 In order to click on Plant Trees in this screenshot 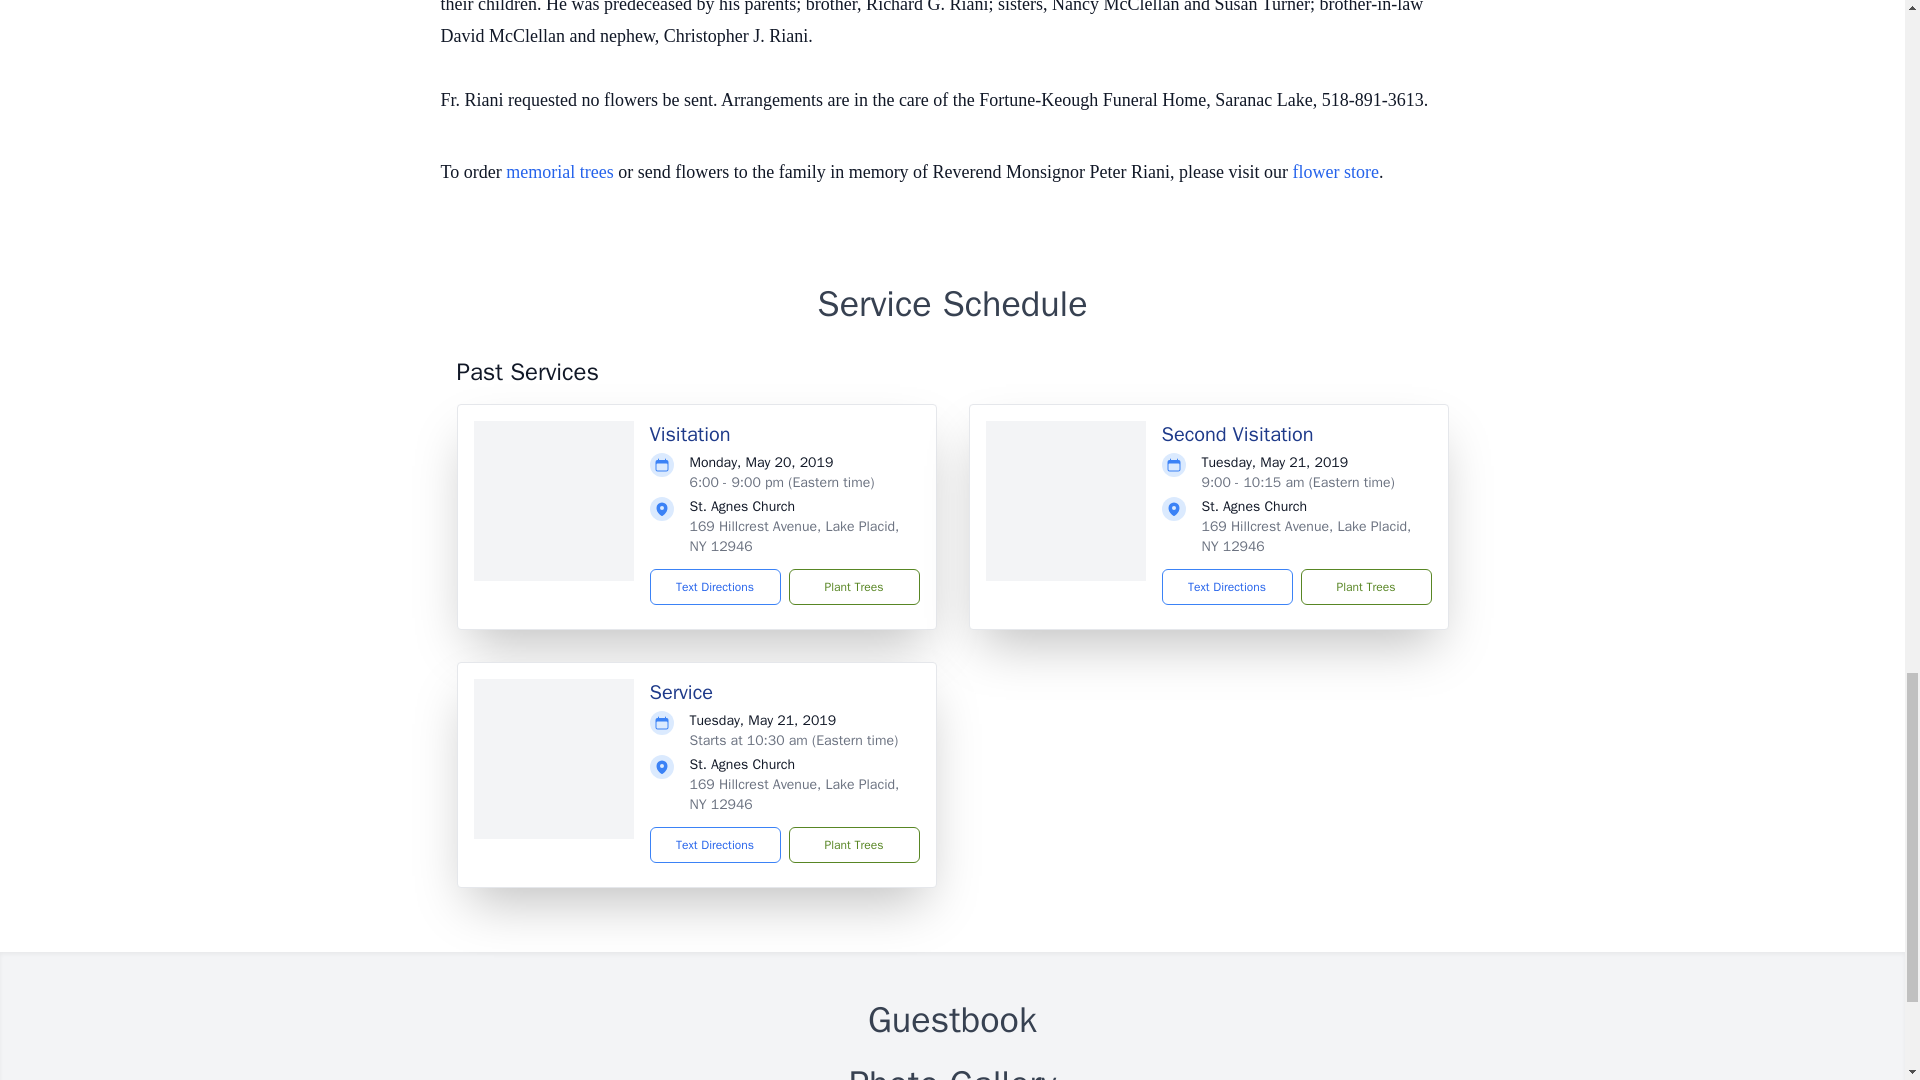, I will do `click(853, 586)`.